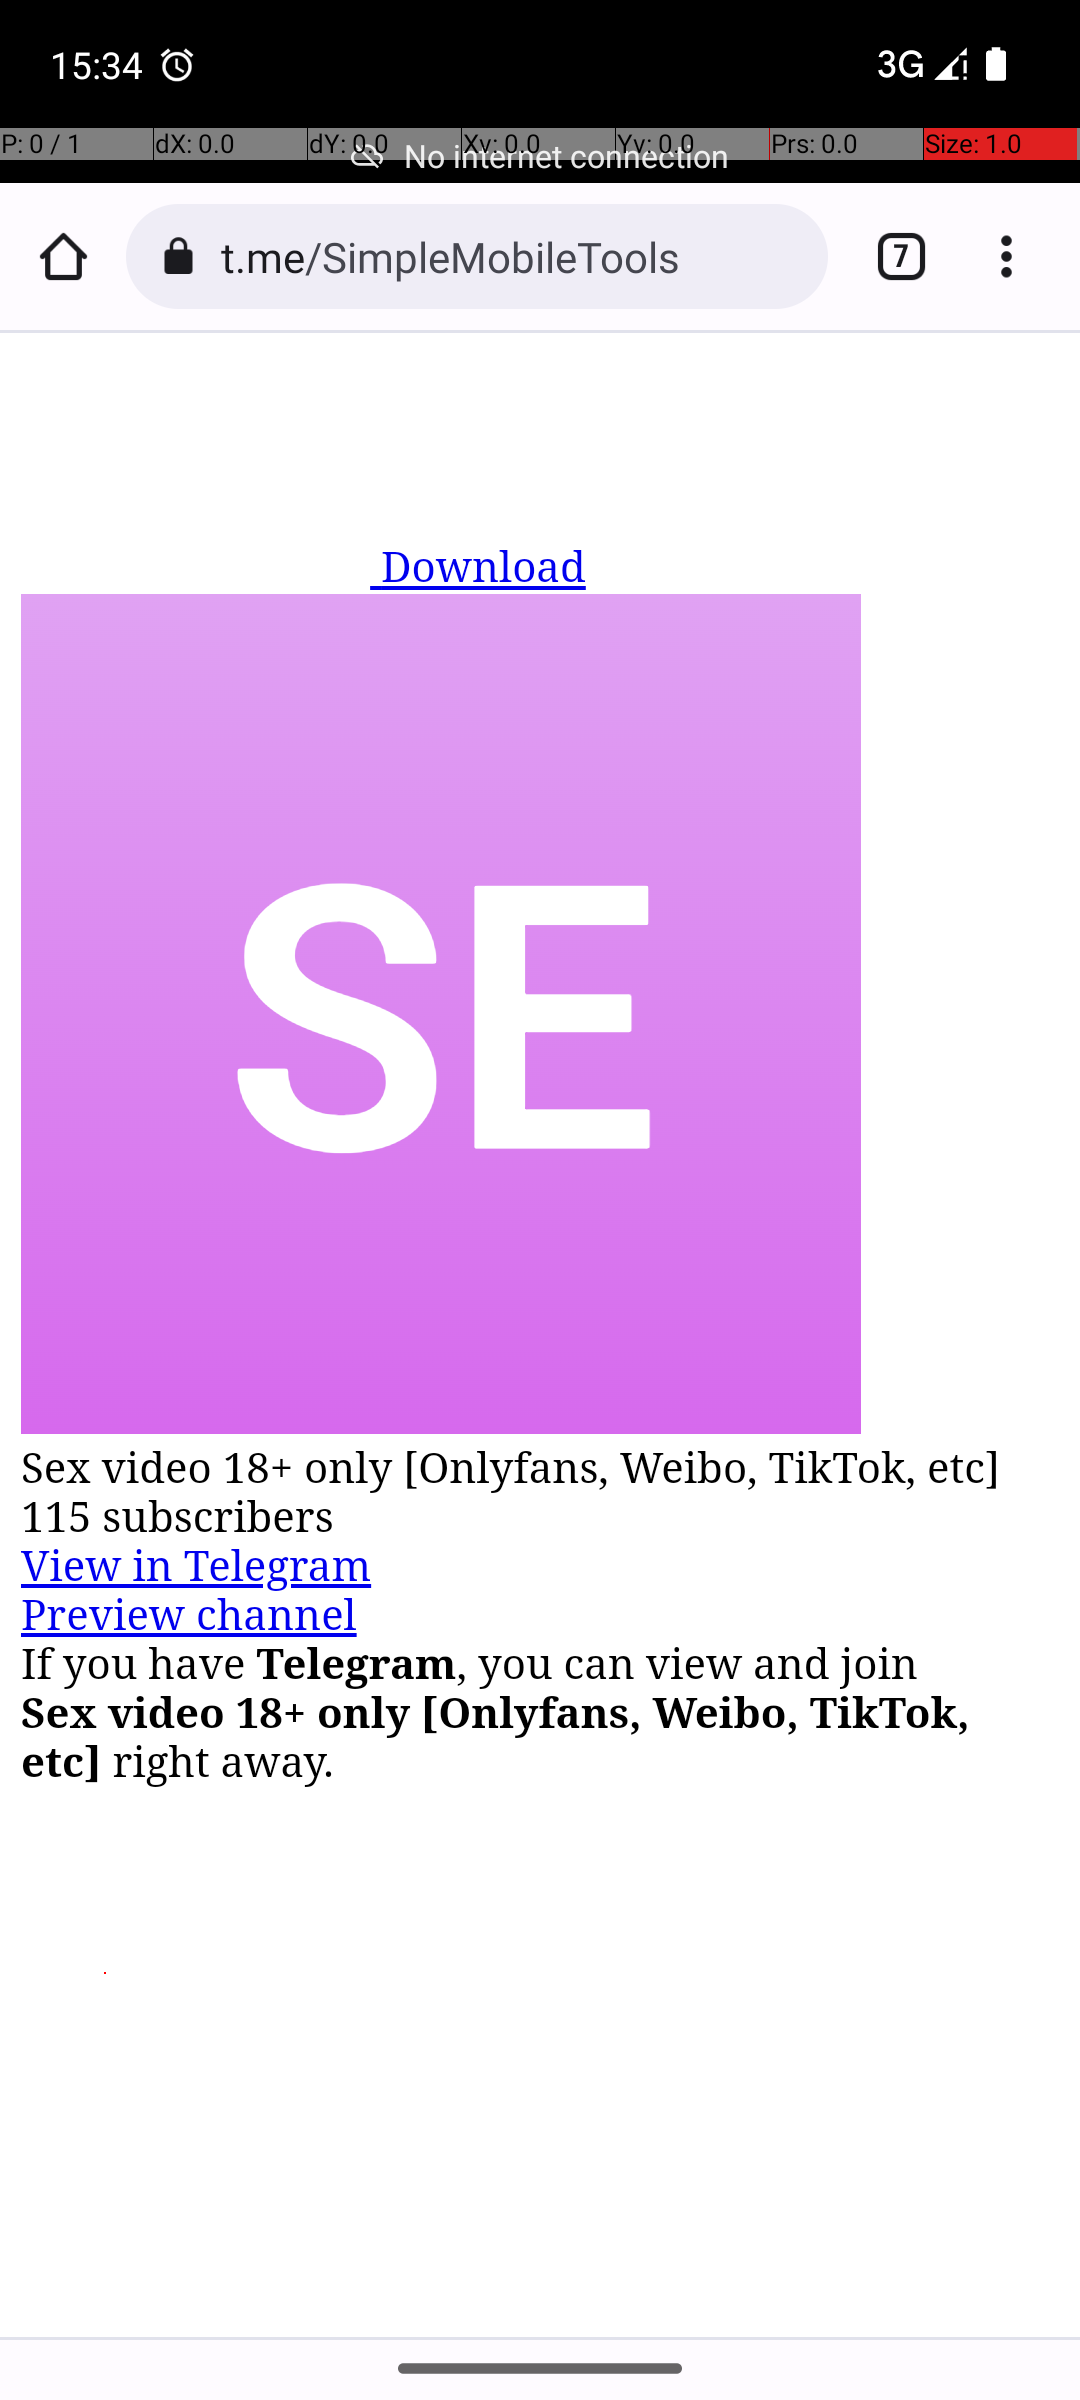  Describe the element at coordinates (178, 256) in the screenshot. I see `Connection is secure` at that location.